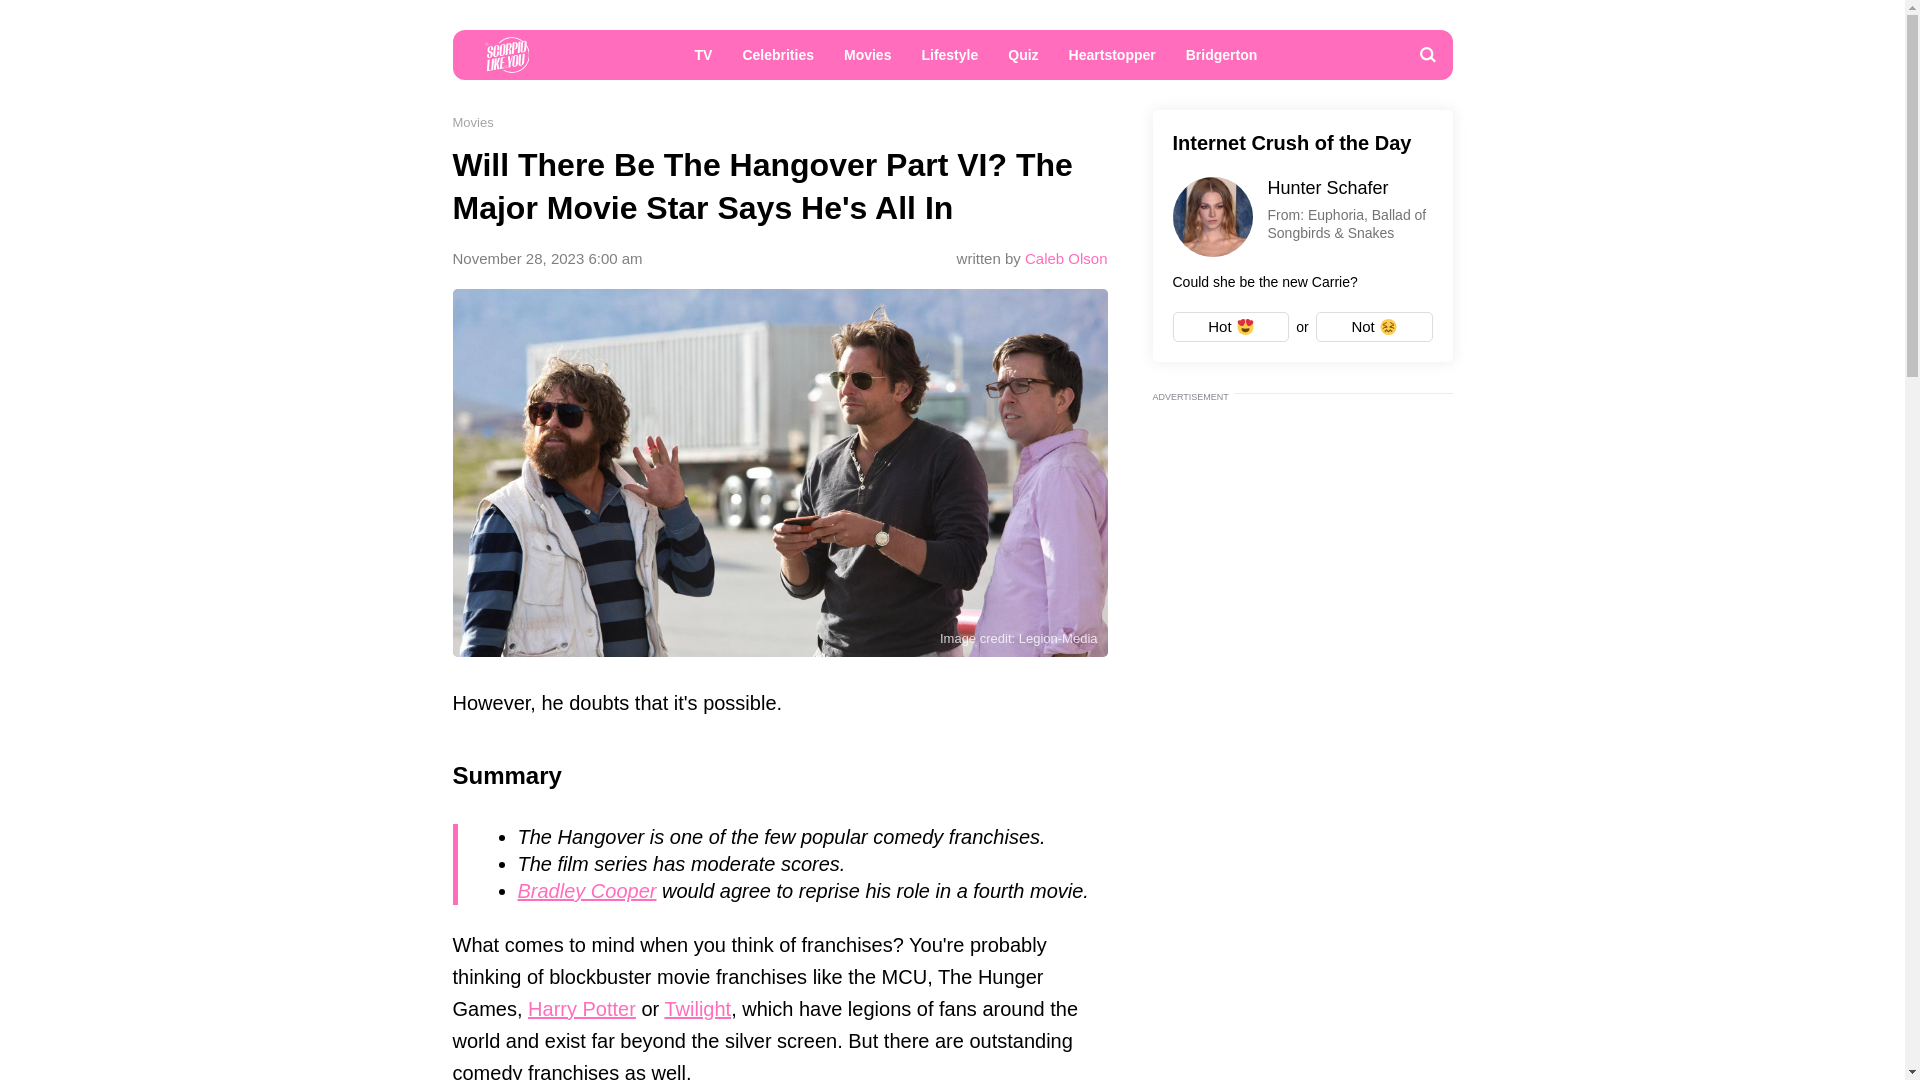 Image resolution: width=1920 pixels, height=1080 pixels. What do you see at coordinates (868, 60) in the screenshot?
I see `Movies` at bounding box center [868, 60].